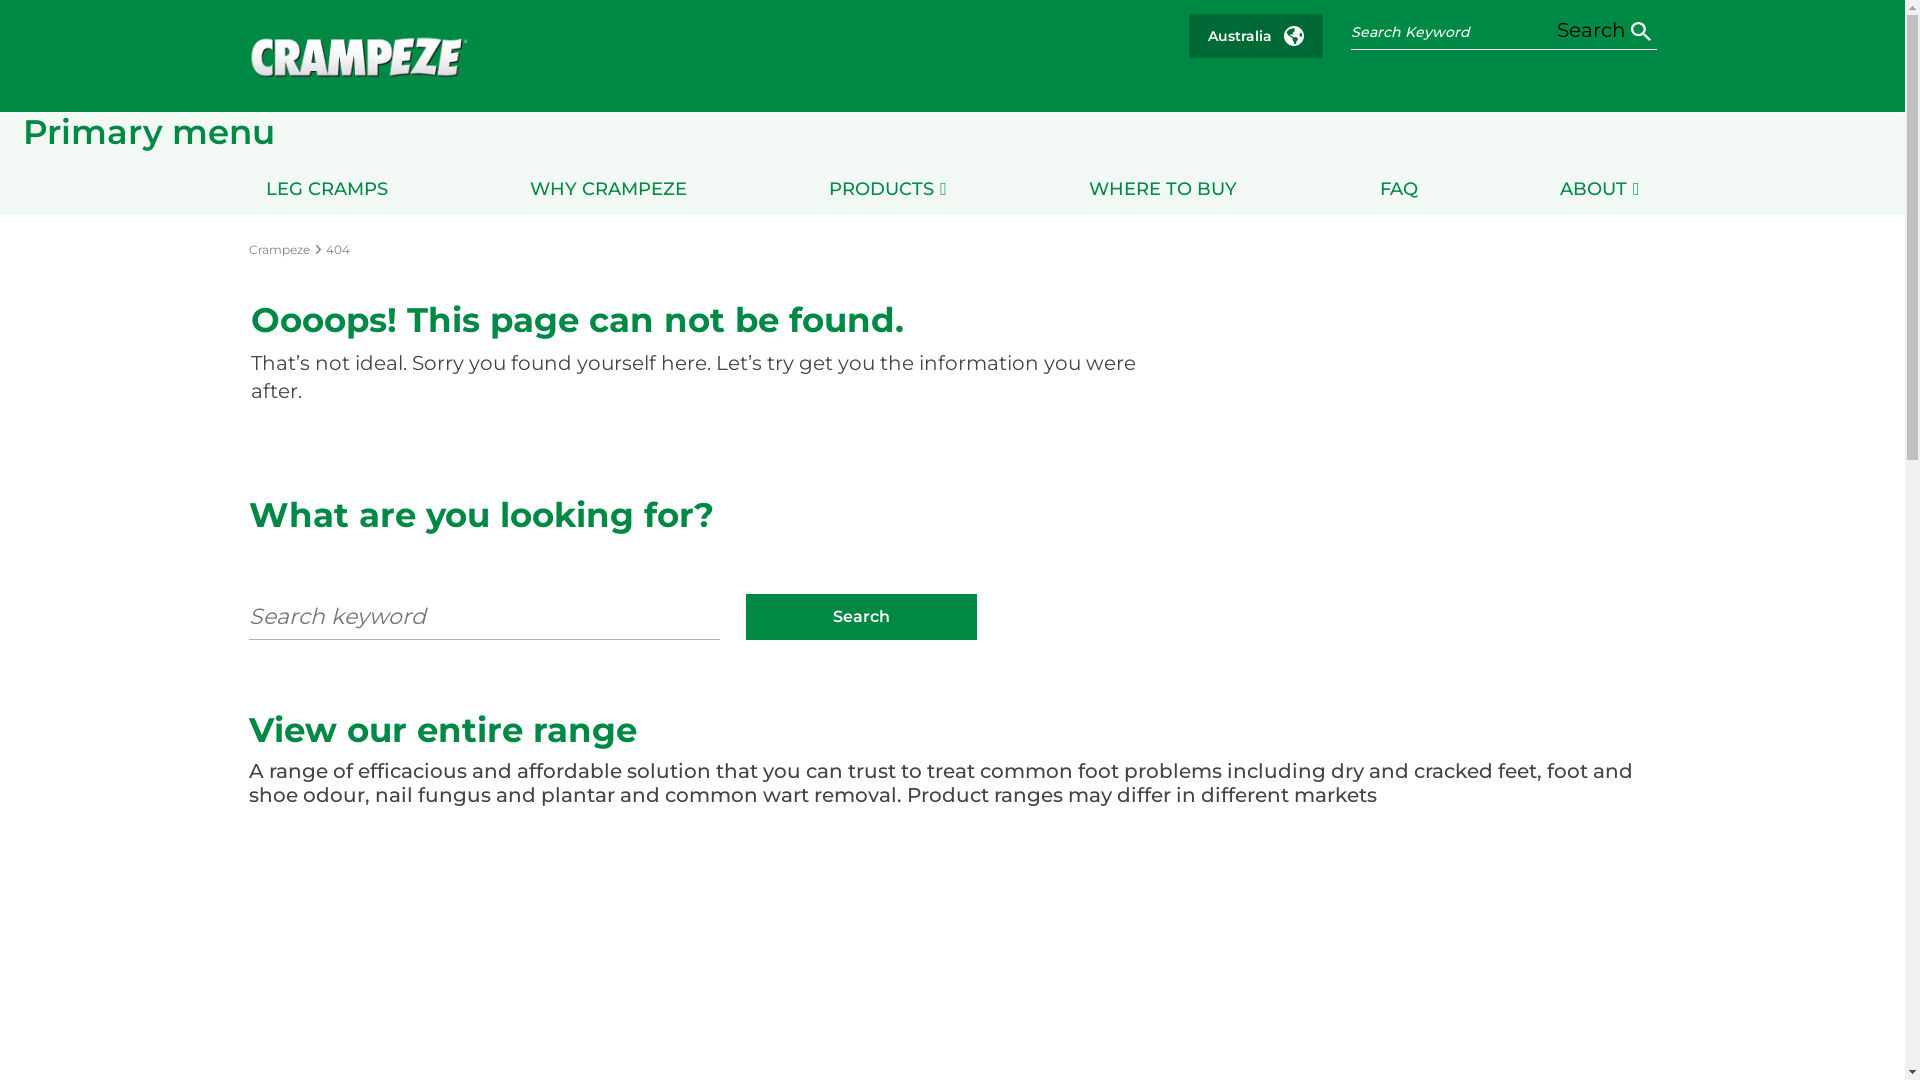 This screenshot has width=1920, height=1080. I want to click on WHY CRAMPEZE, so click(608, 189).